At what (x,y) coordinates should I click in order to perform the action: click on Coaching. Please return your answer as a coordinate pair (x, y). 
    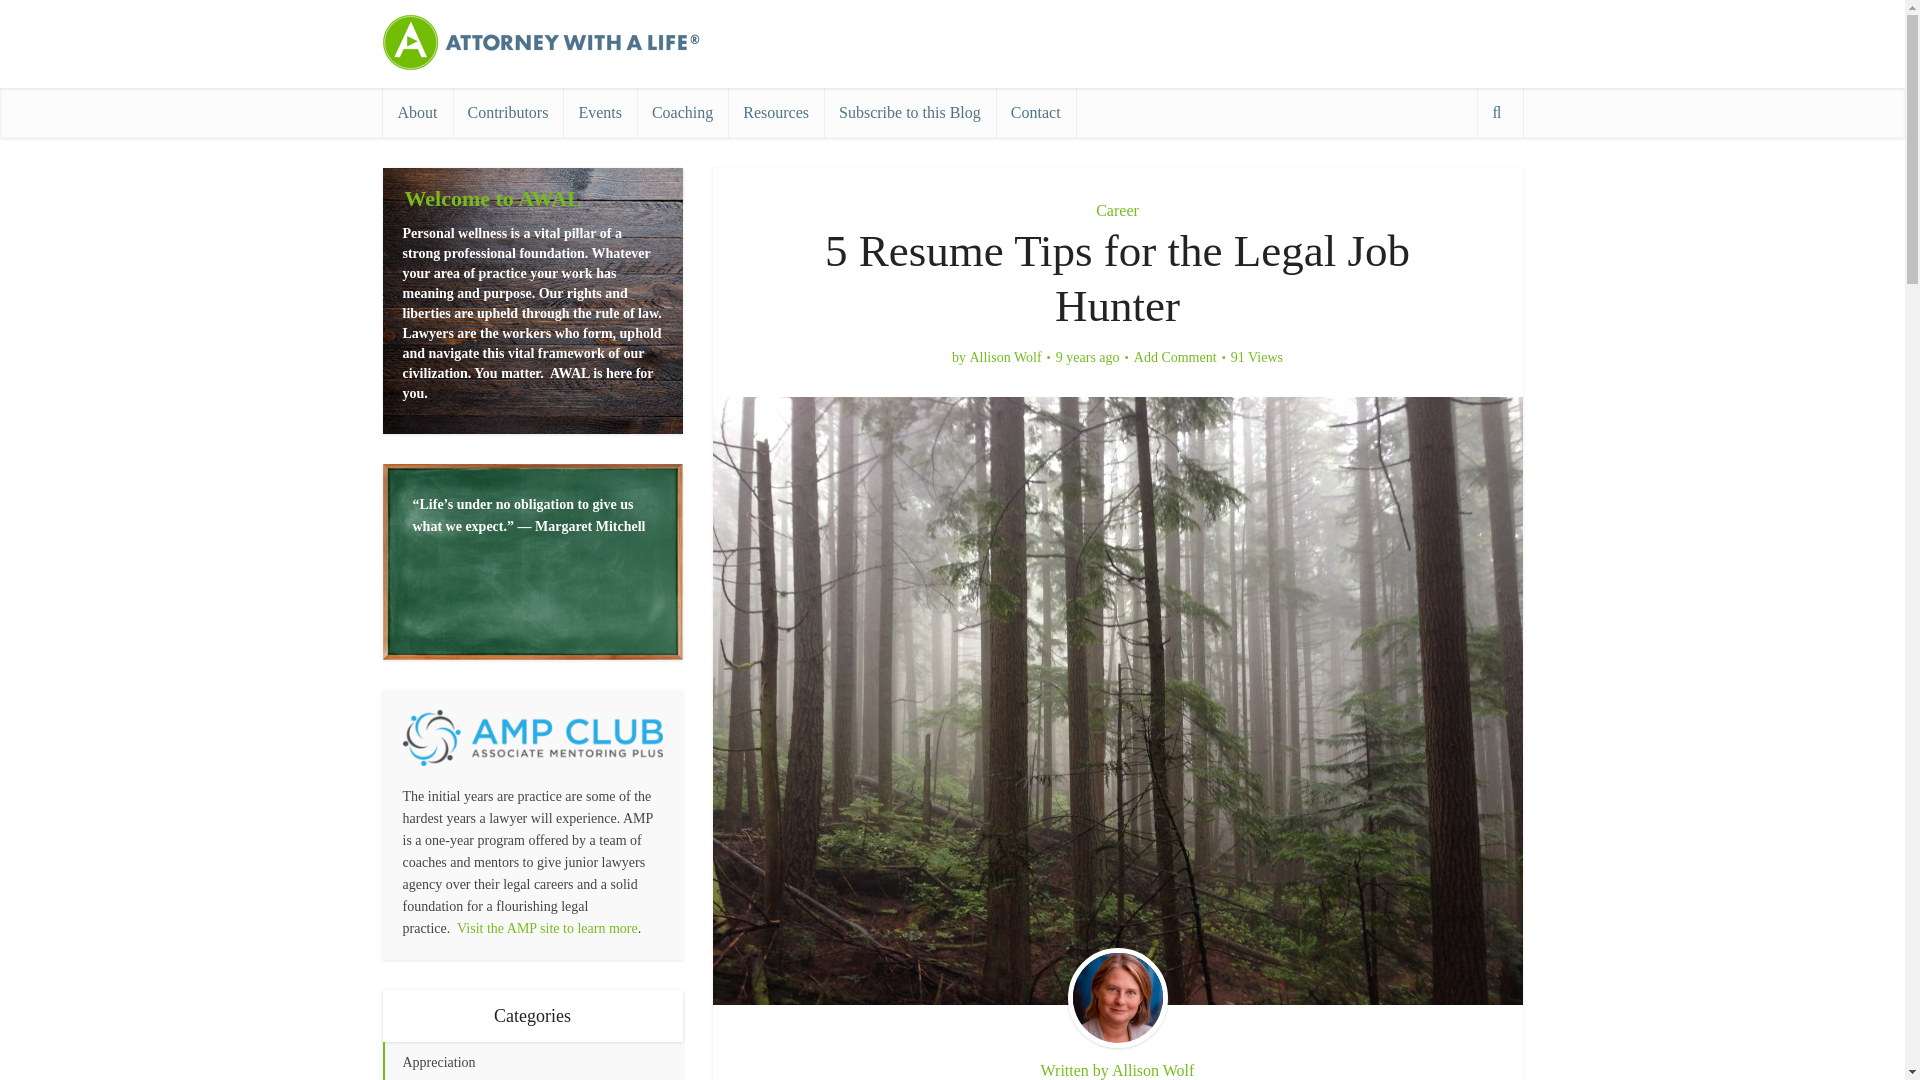
    Looking at the image, I should click on (682, 112).